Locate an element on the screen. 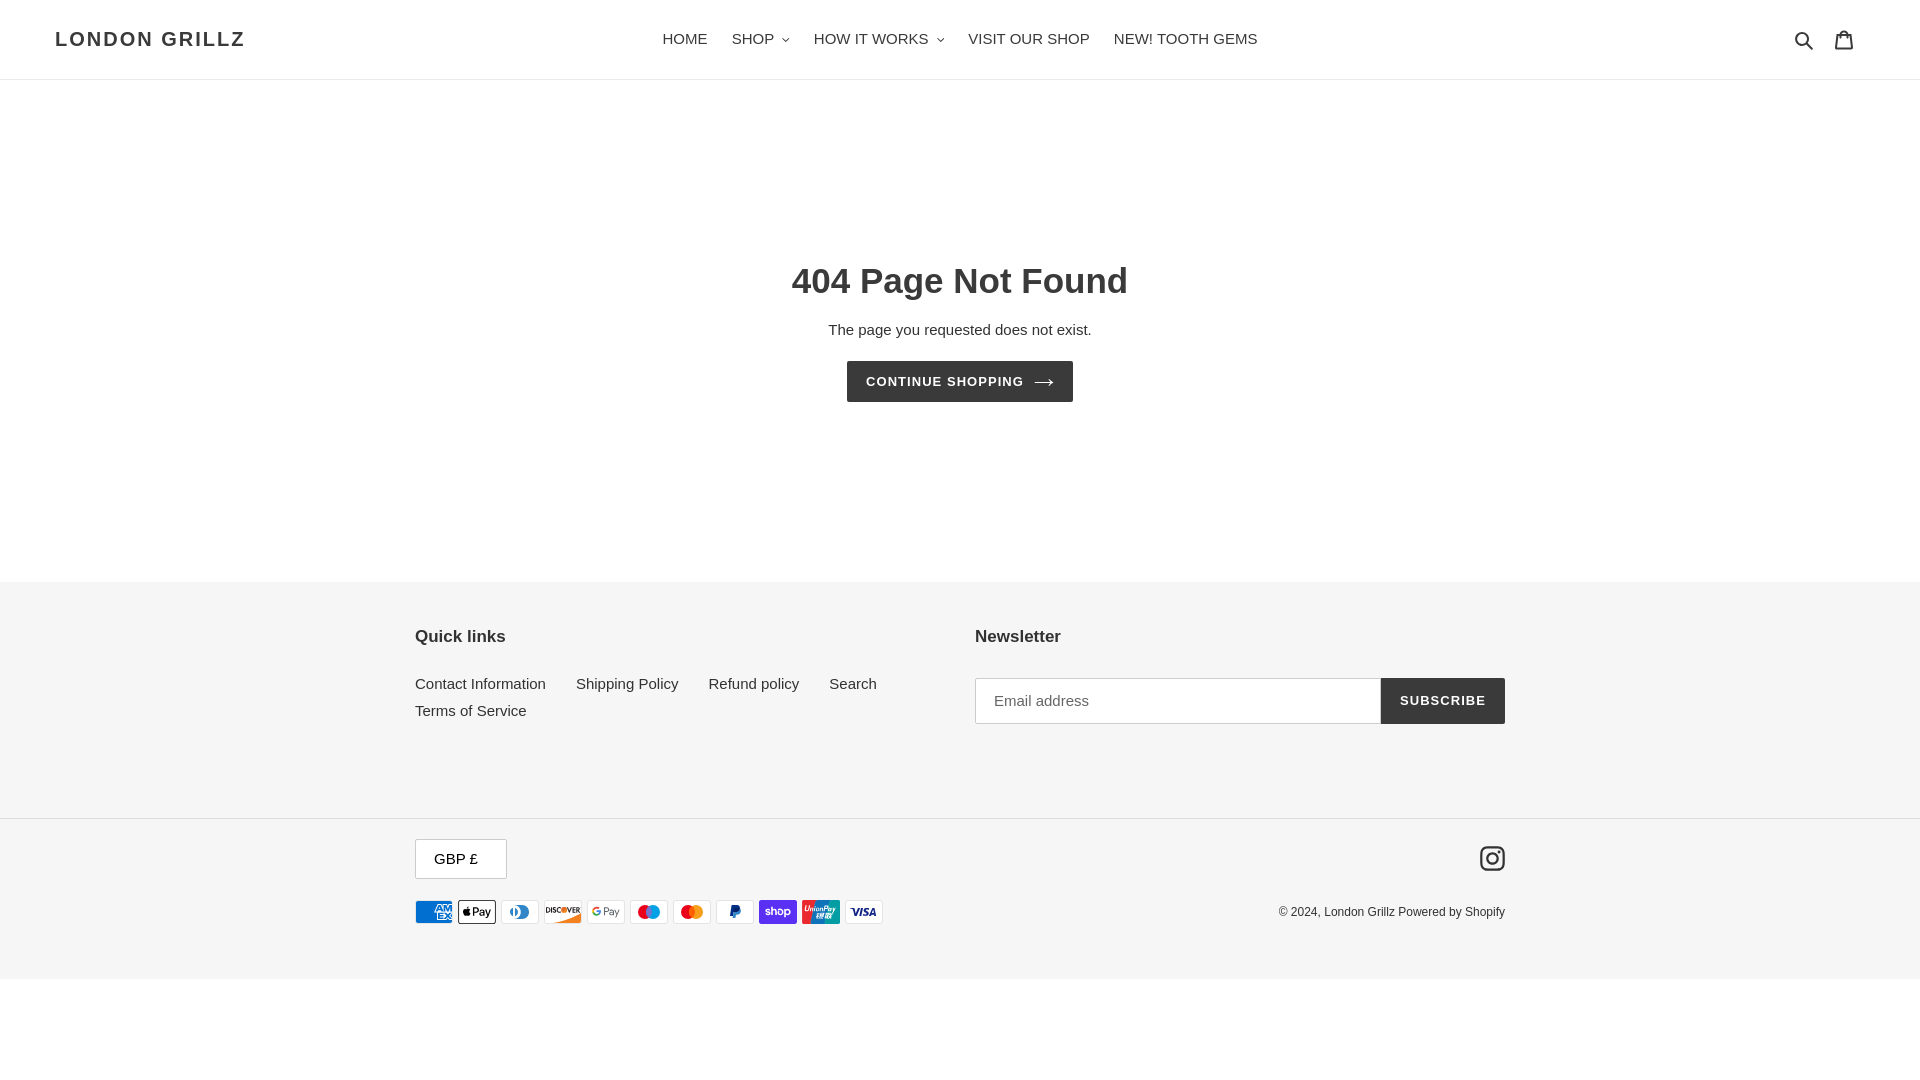 The image size is (1920, 1080). HOW IT WORKS is located at coordinates (879, 39).